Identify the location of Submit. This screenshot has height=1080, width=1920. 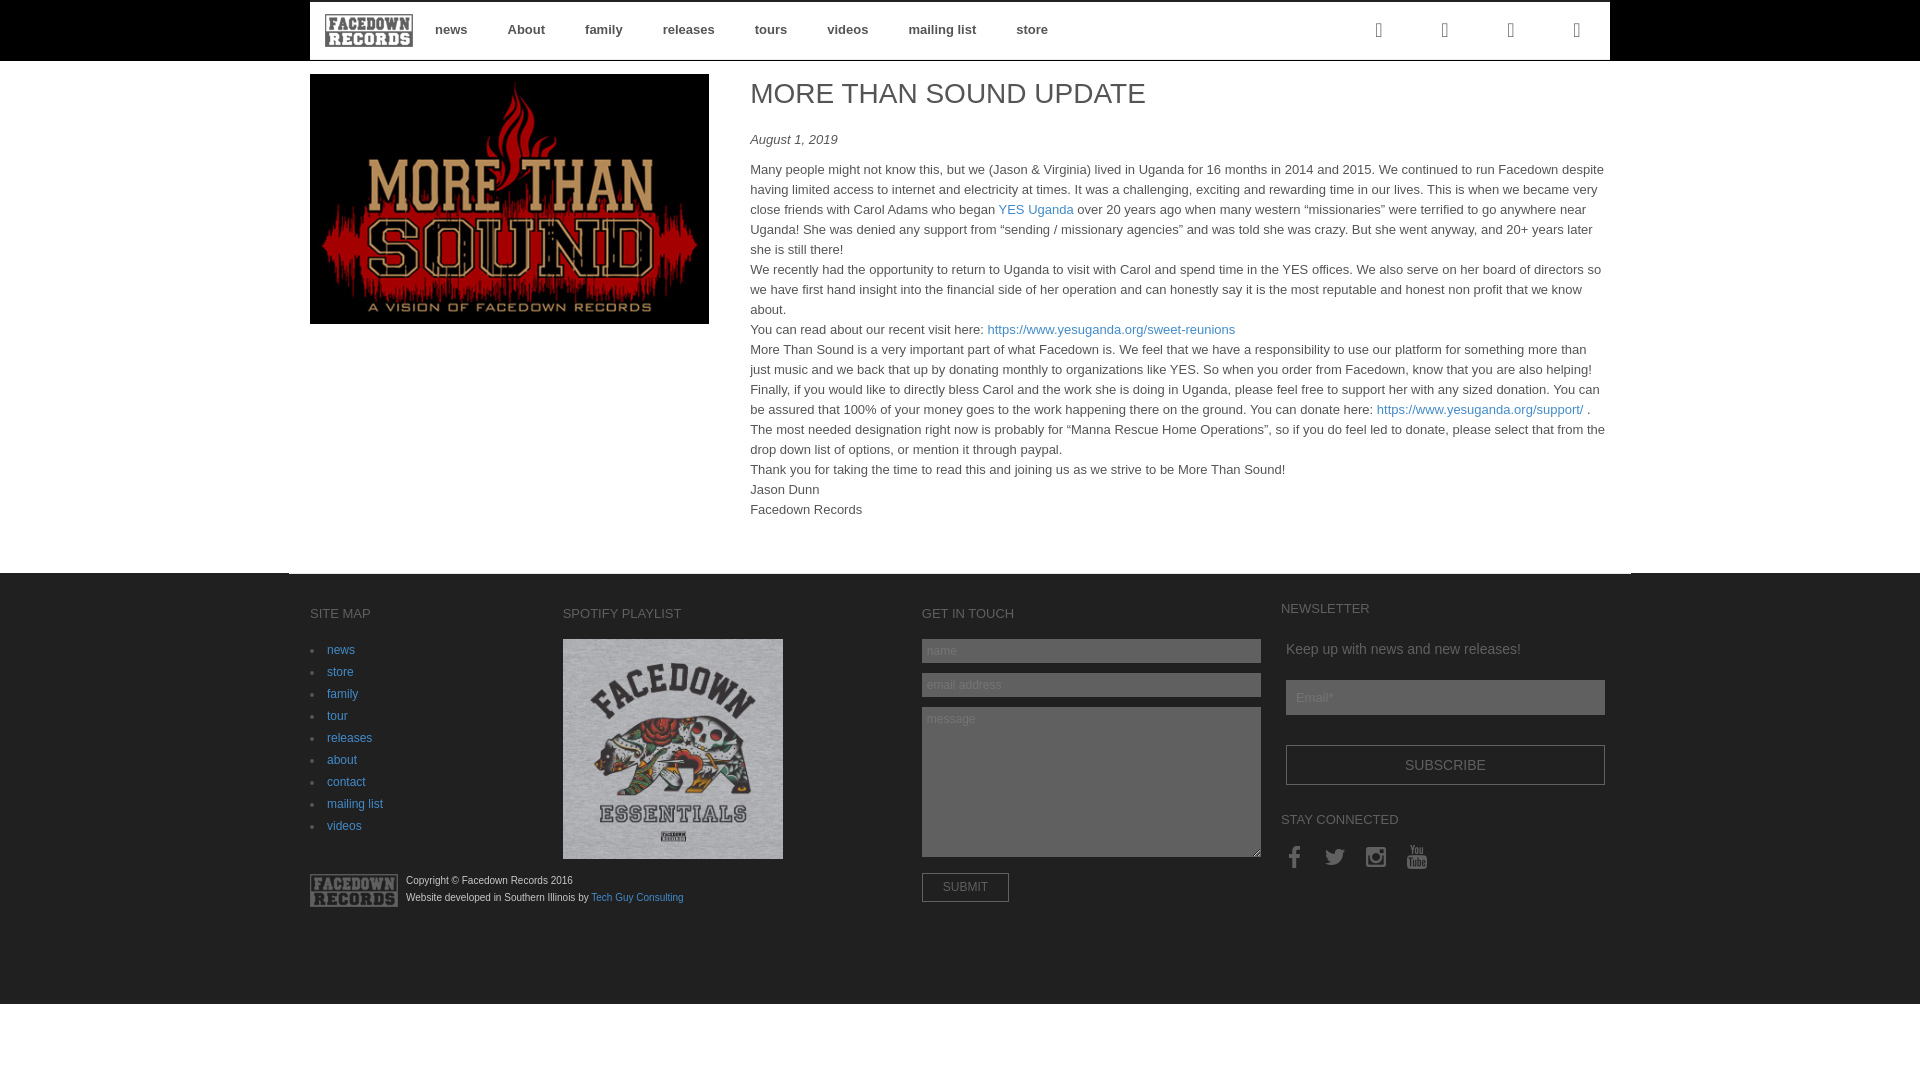
(965, 886).